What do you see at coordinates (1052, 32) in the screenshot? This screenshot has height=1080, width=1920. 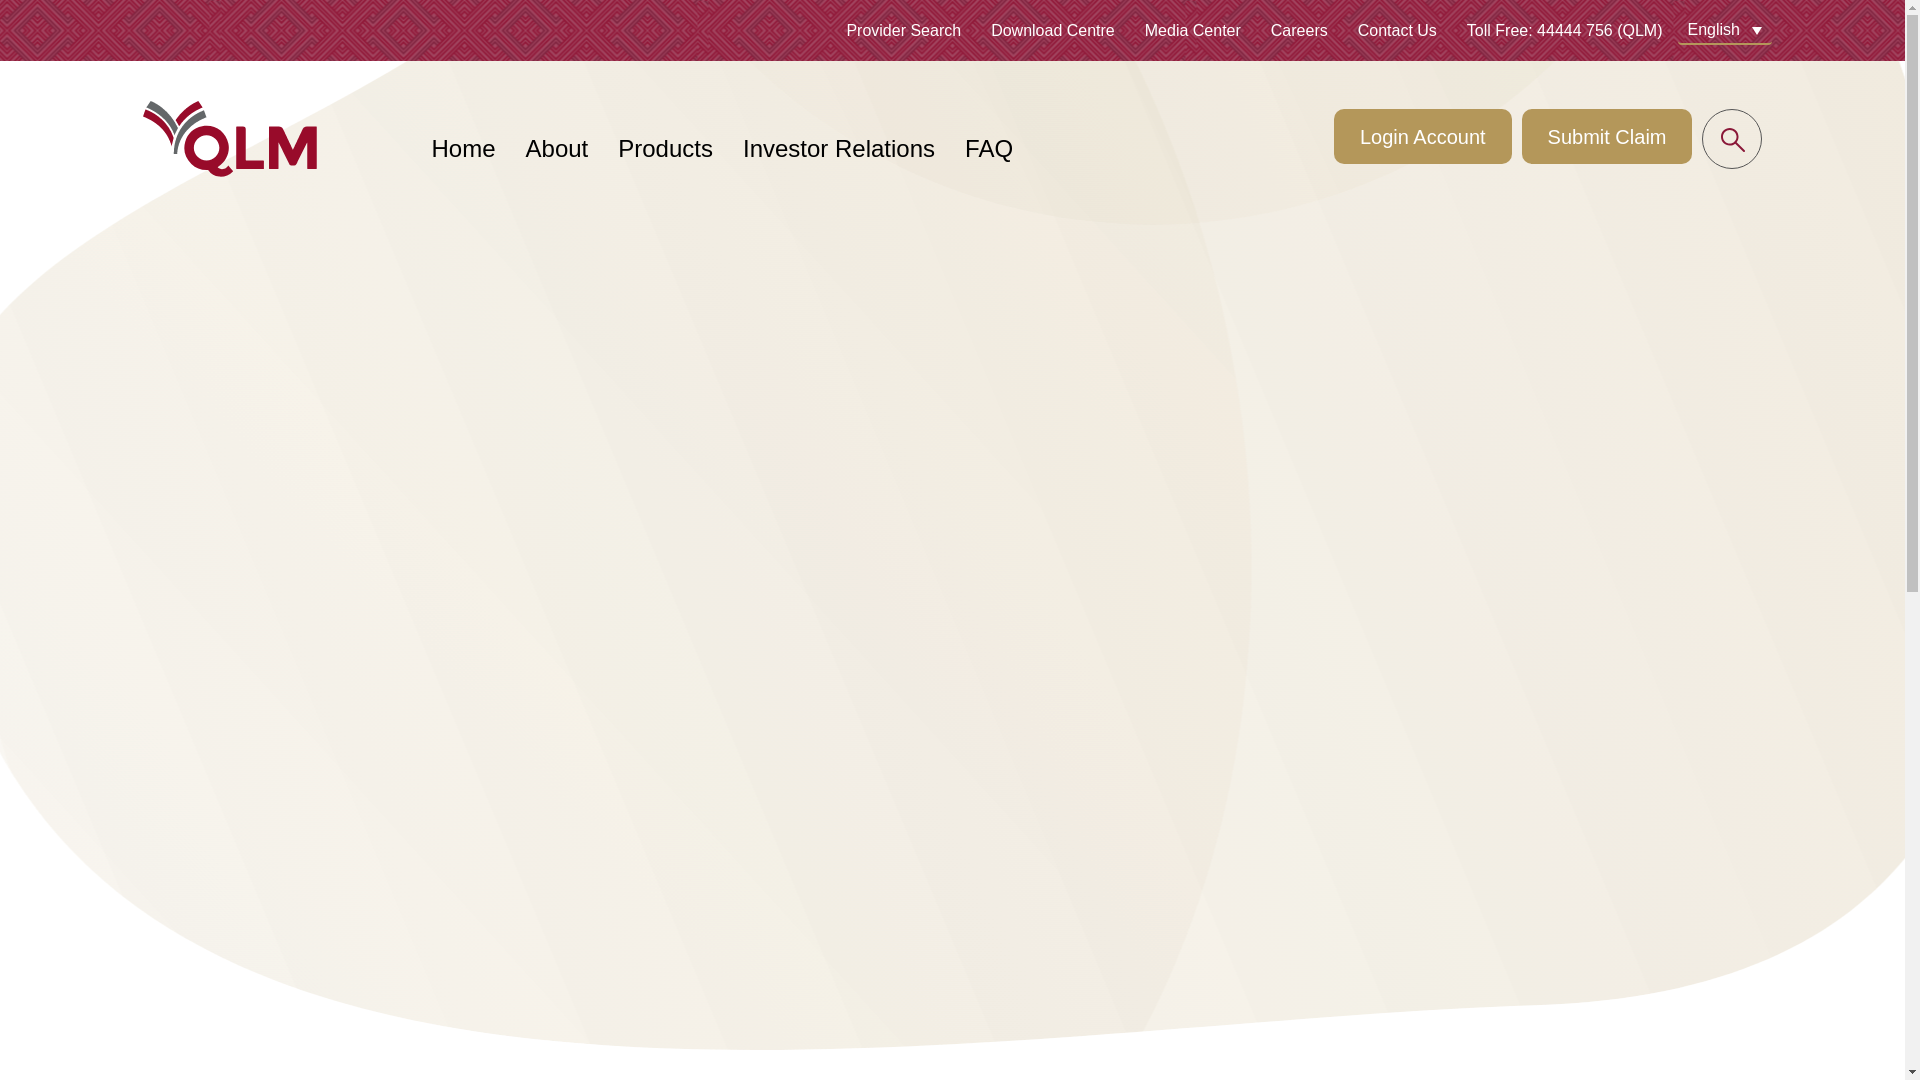 I see `Download Centre` at bounding box center [1052, 32].